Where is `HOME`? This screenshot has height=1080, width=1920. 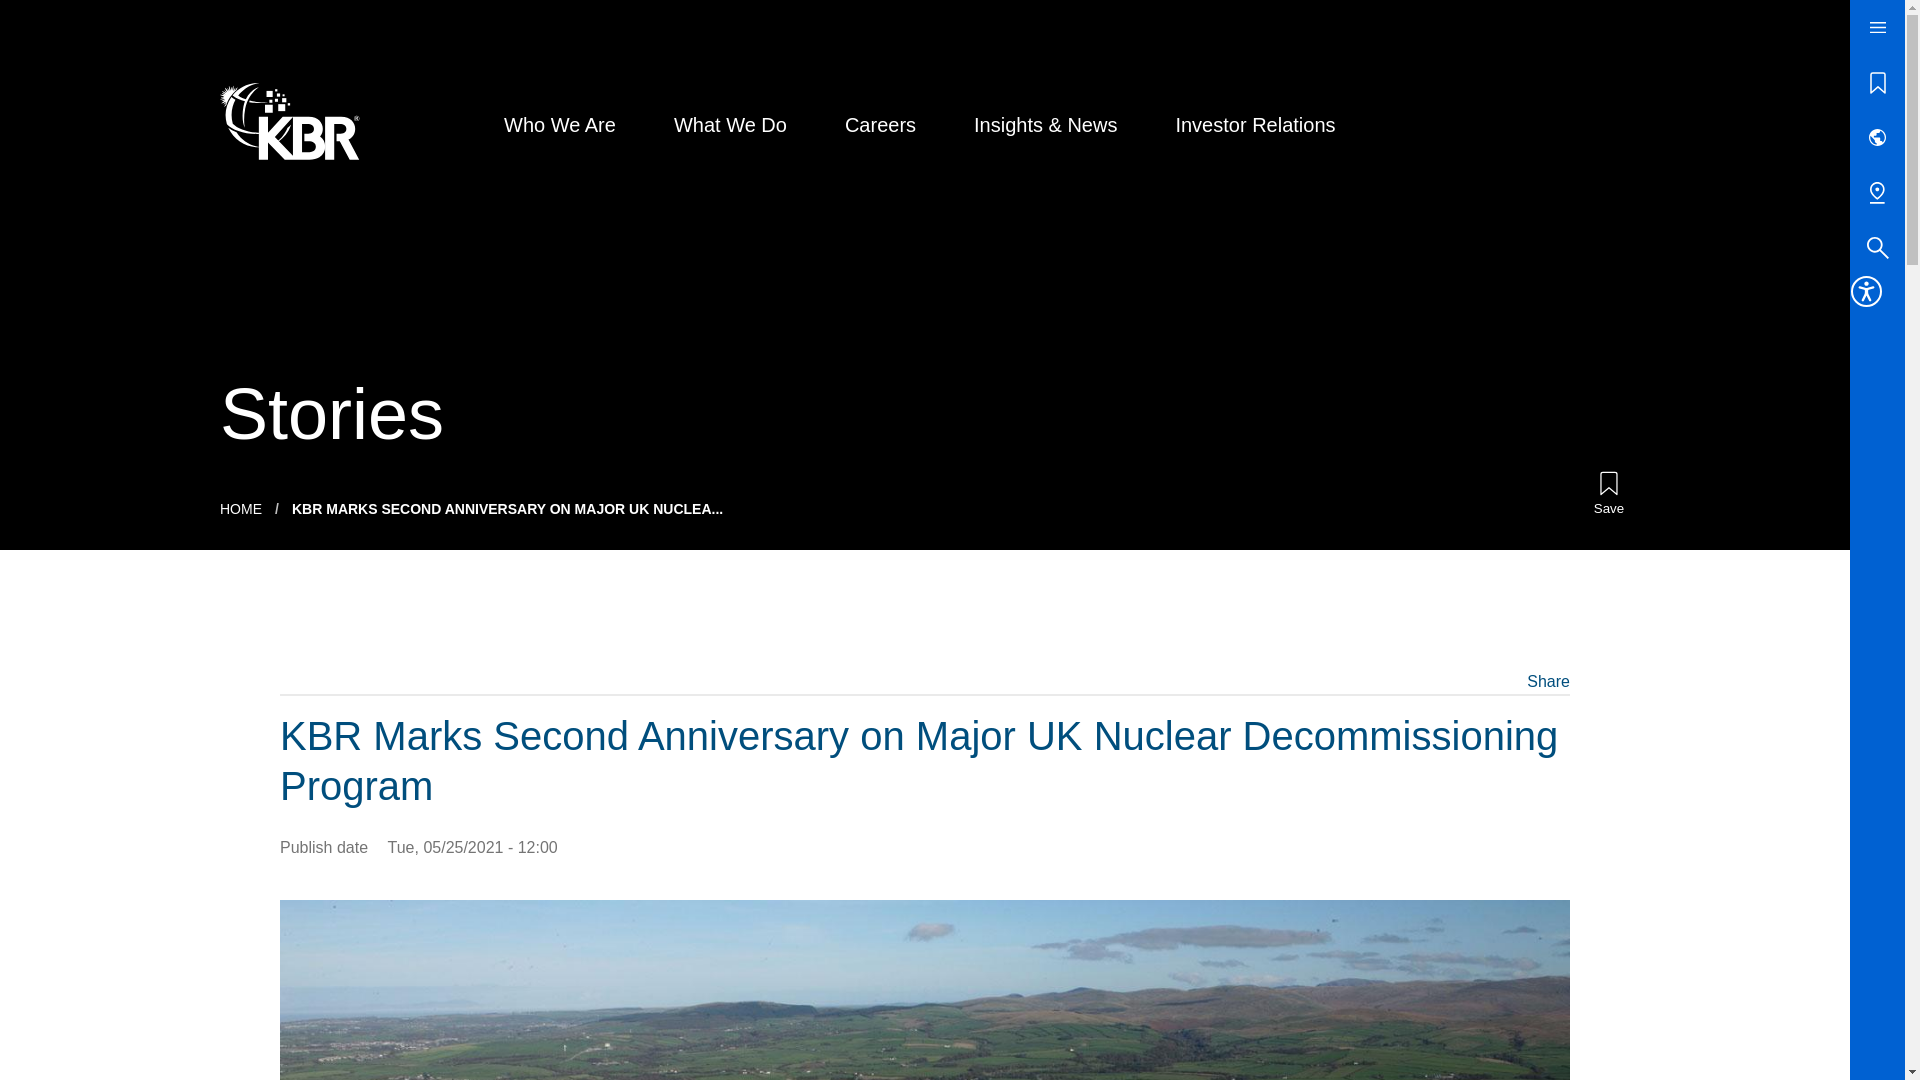 HOME is located at coordinates (240, 509).